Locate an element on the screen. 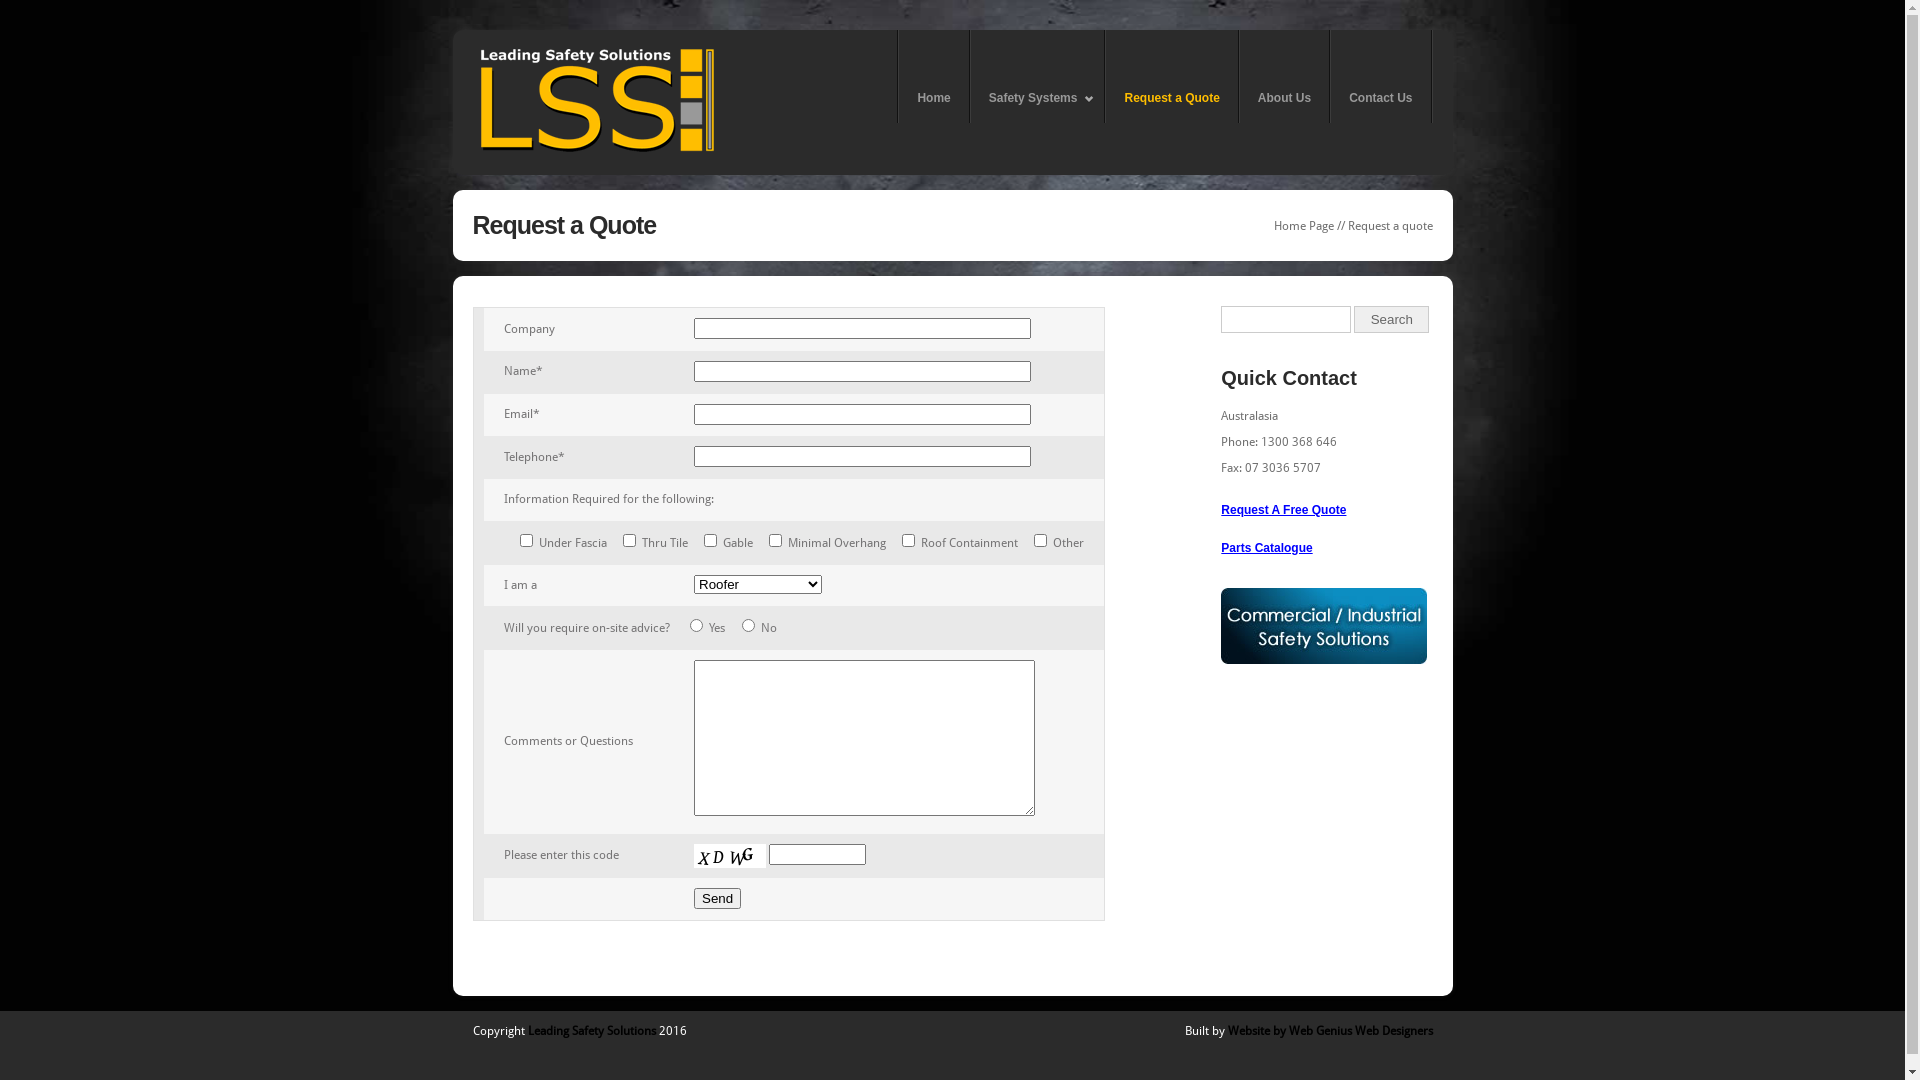  Home Page is located at coordinates (1304, 226).